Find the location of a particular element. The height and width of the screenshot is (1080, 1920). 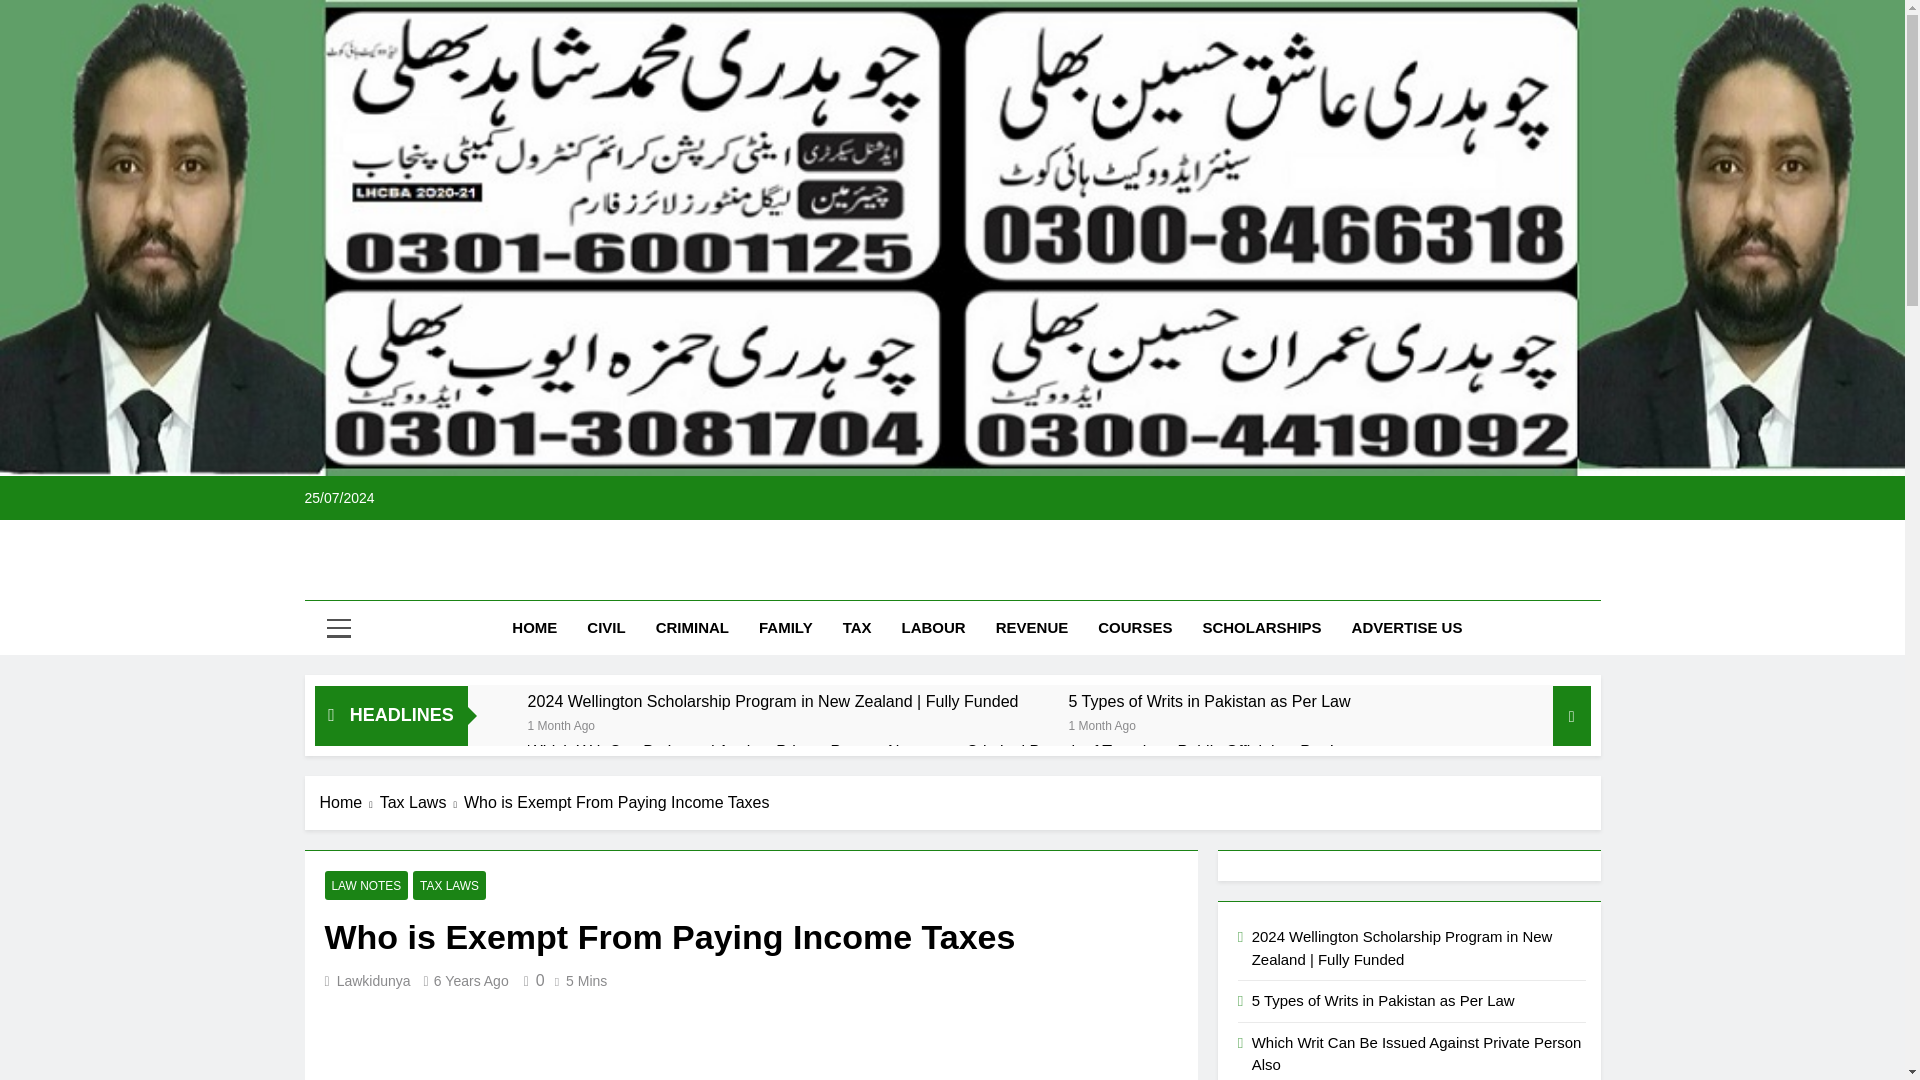

CRIMINAL is located at coordinates (692, 627).